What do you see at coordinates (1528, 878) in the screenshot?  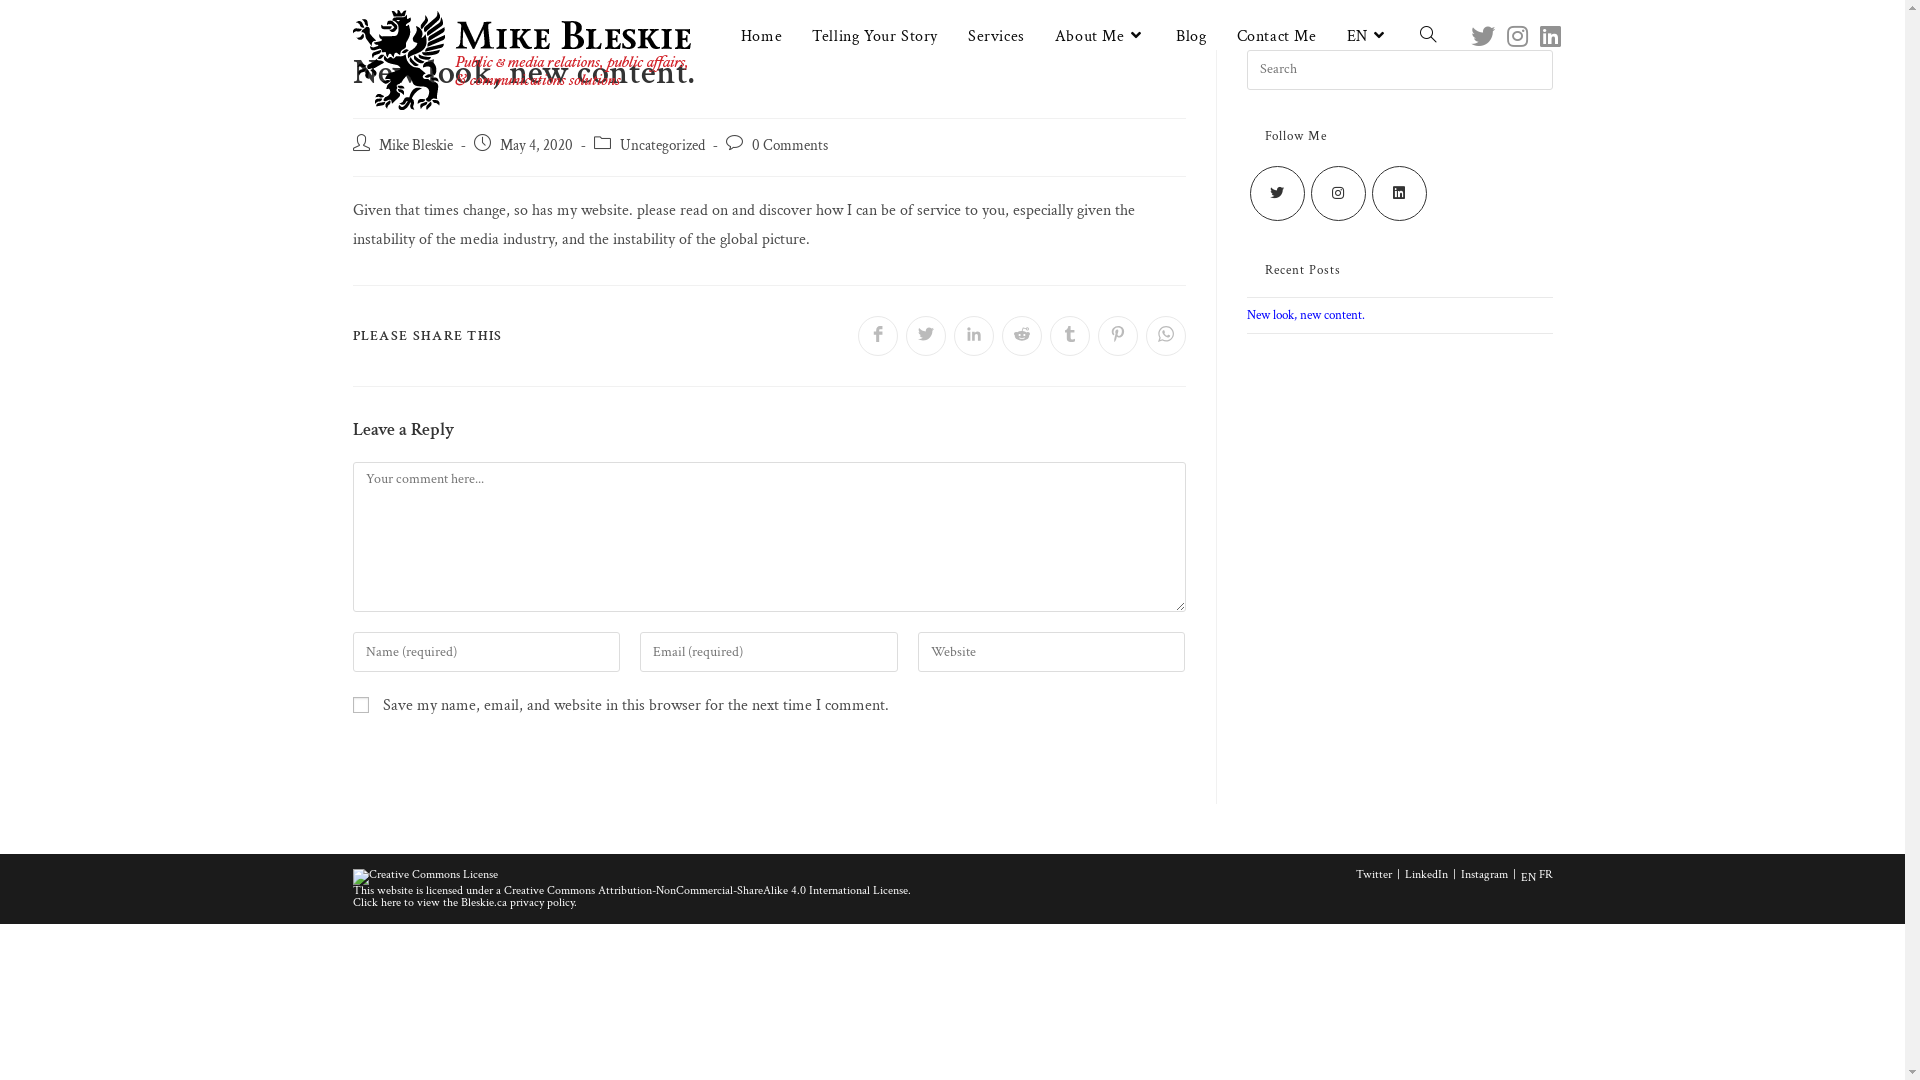 I see `EN` at bounding box center [1528, 878].